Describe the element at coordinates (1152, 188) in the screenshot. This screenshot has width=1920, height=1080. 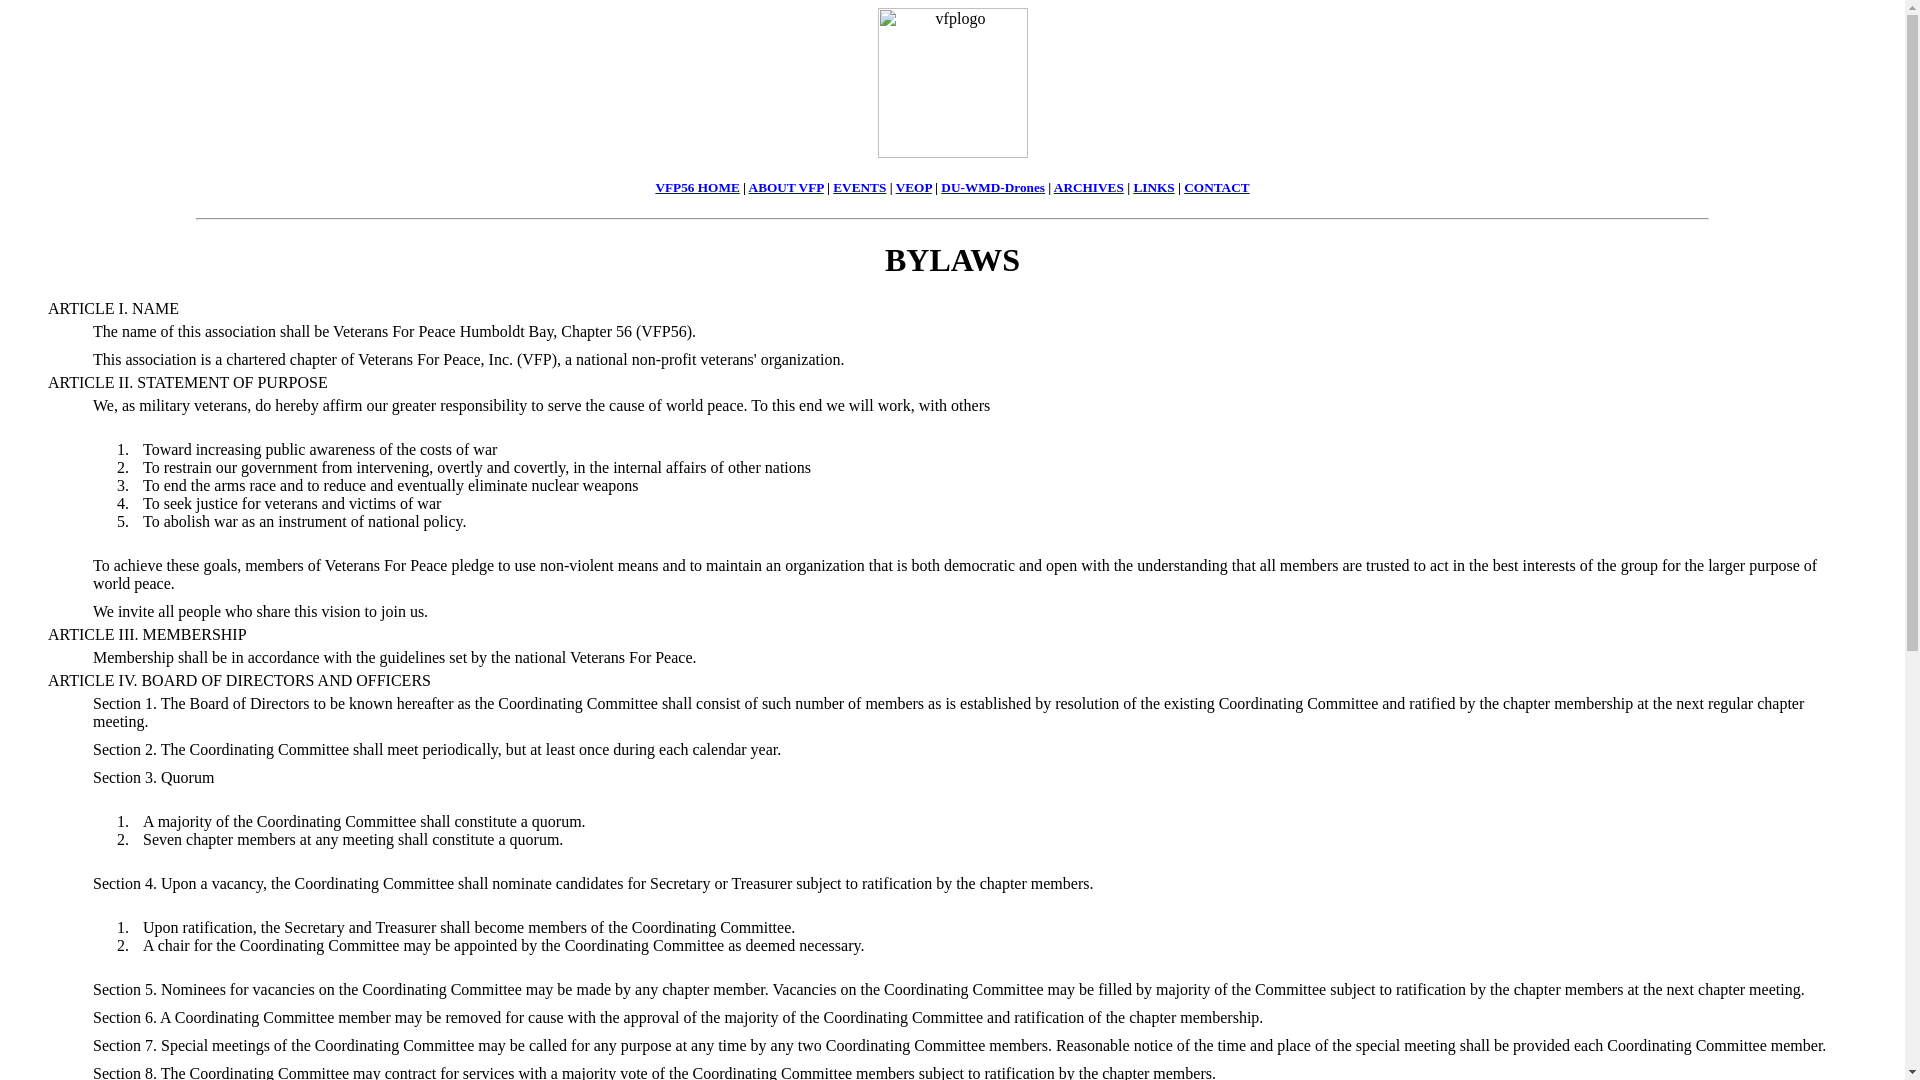
I see `LINKS` at that location.